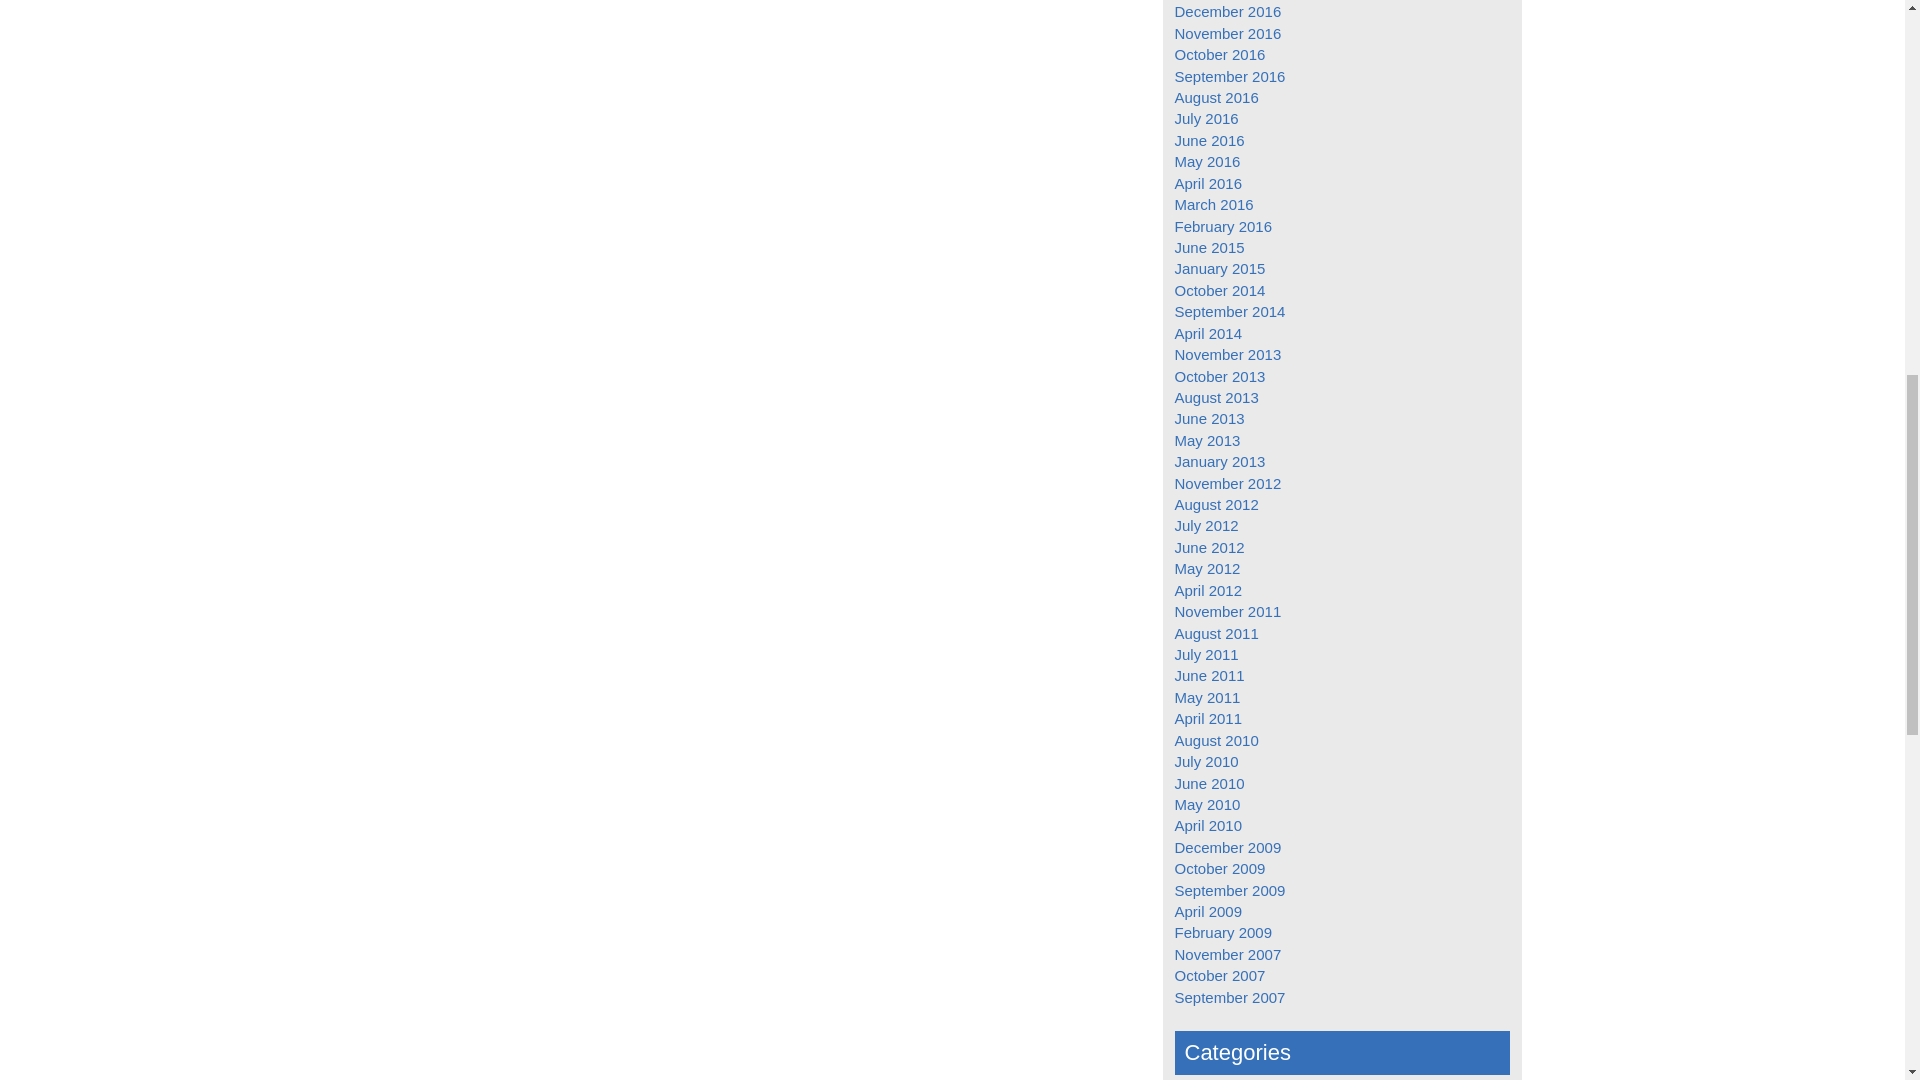  What do you see at coordinates (1219, 54) in the screenshot?
I see `October 2016` at bounding box center [1219, 54].